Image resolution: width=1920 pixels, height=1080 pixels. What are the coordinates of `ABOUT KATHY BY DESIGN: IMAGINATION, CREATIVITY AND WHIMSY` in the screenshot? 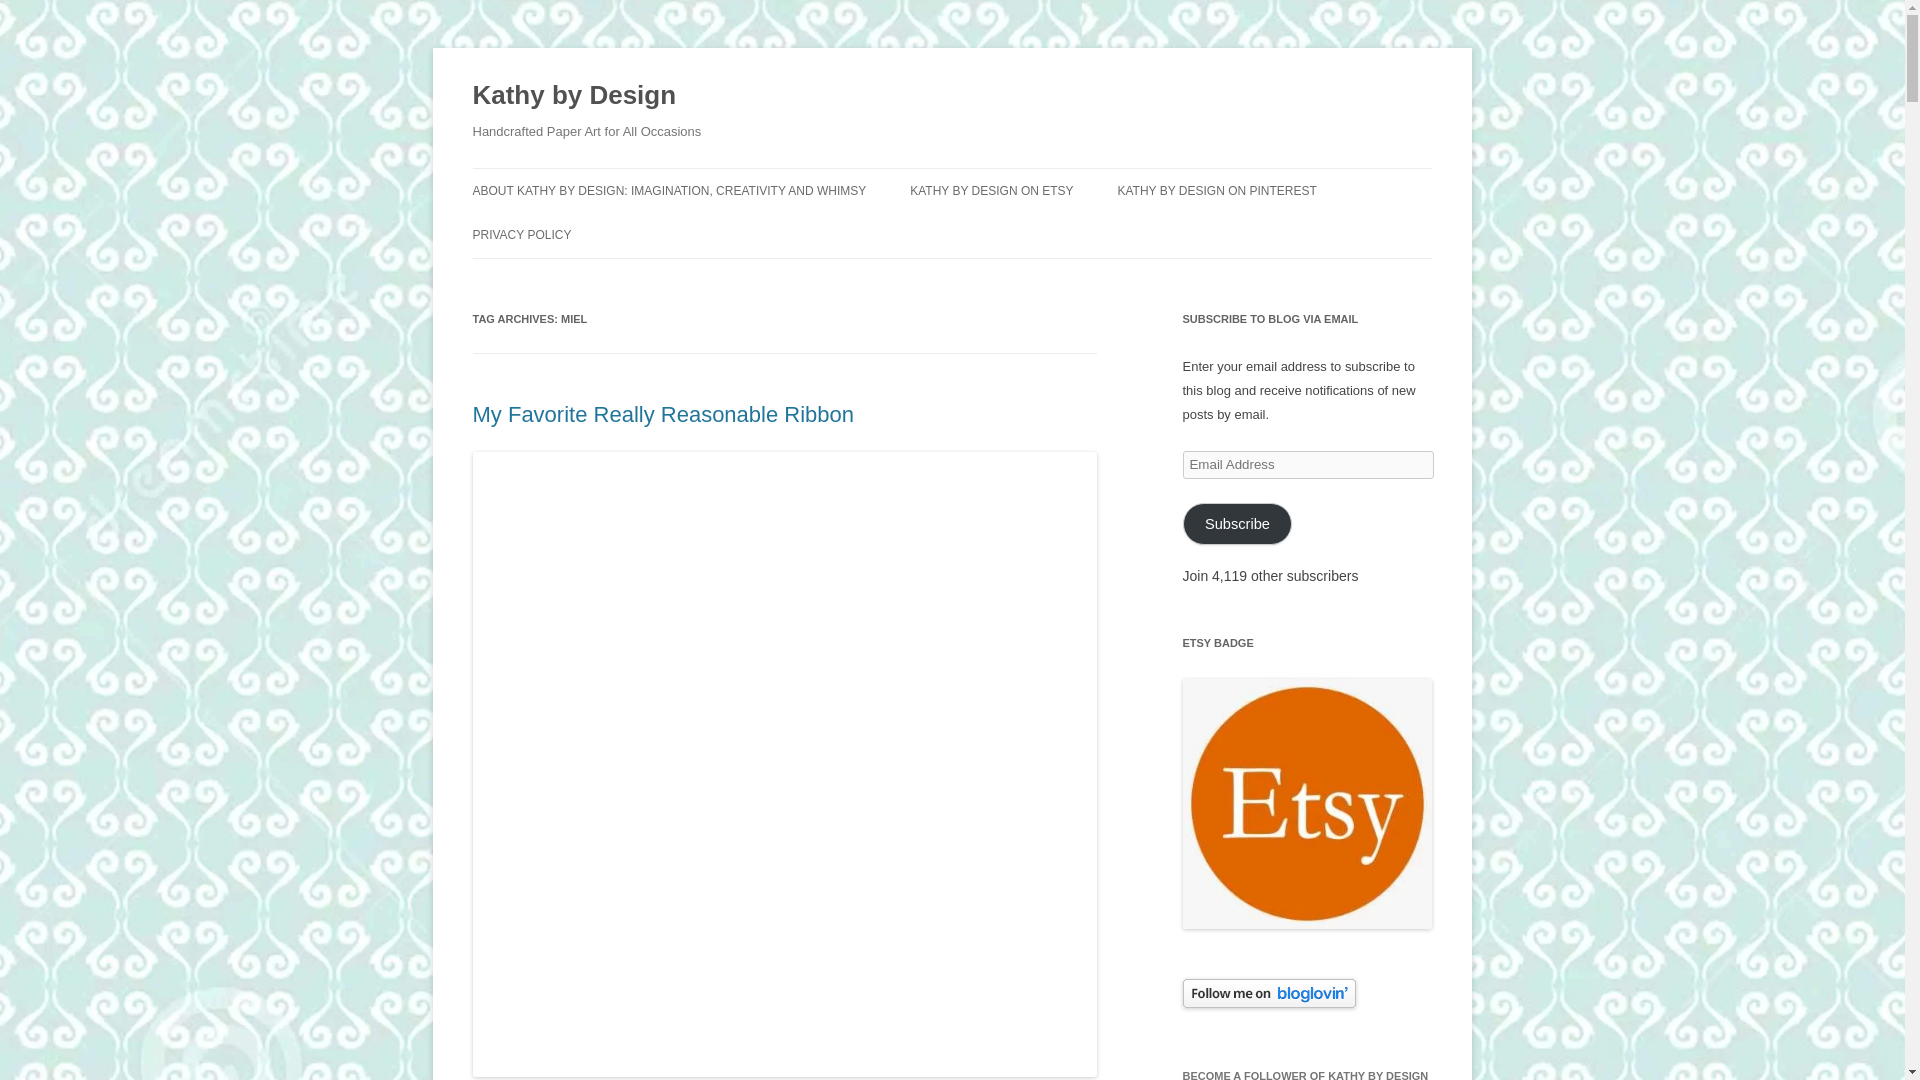 It's located at (668, 190).